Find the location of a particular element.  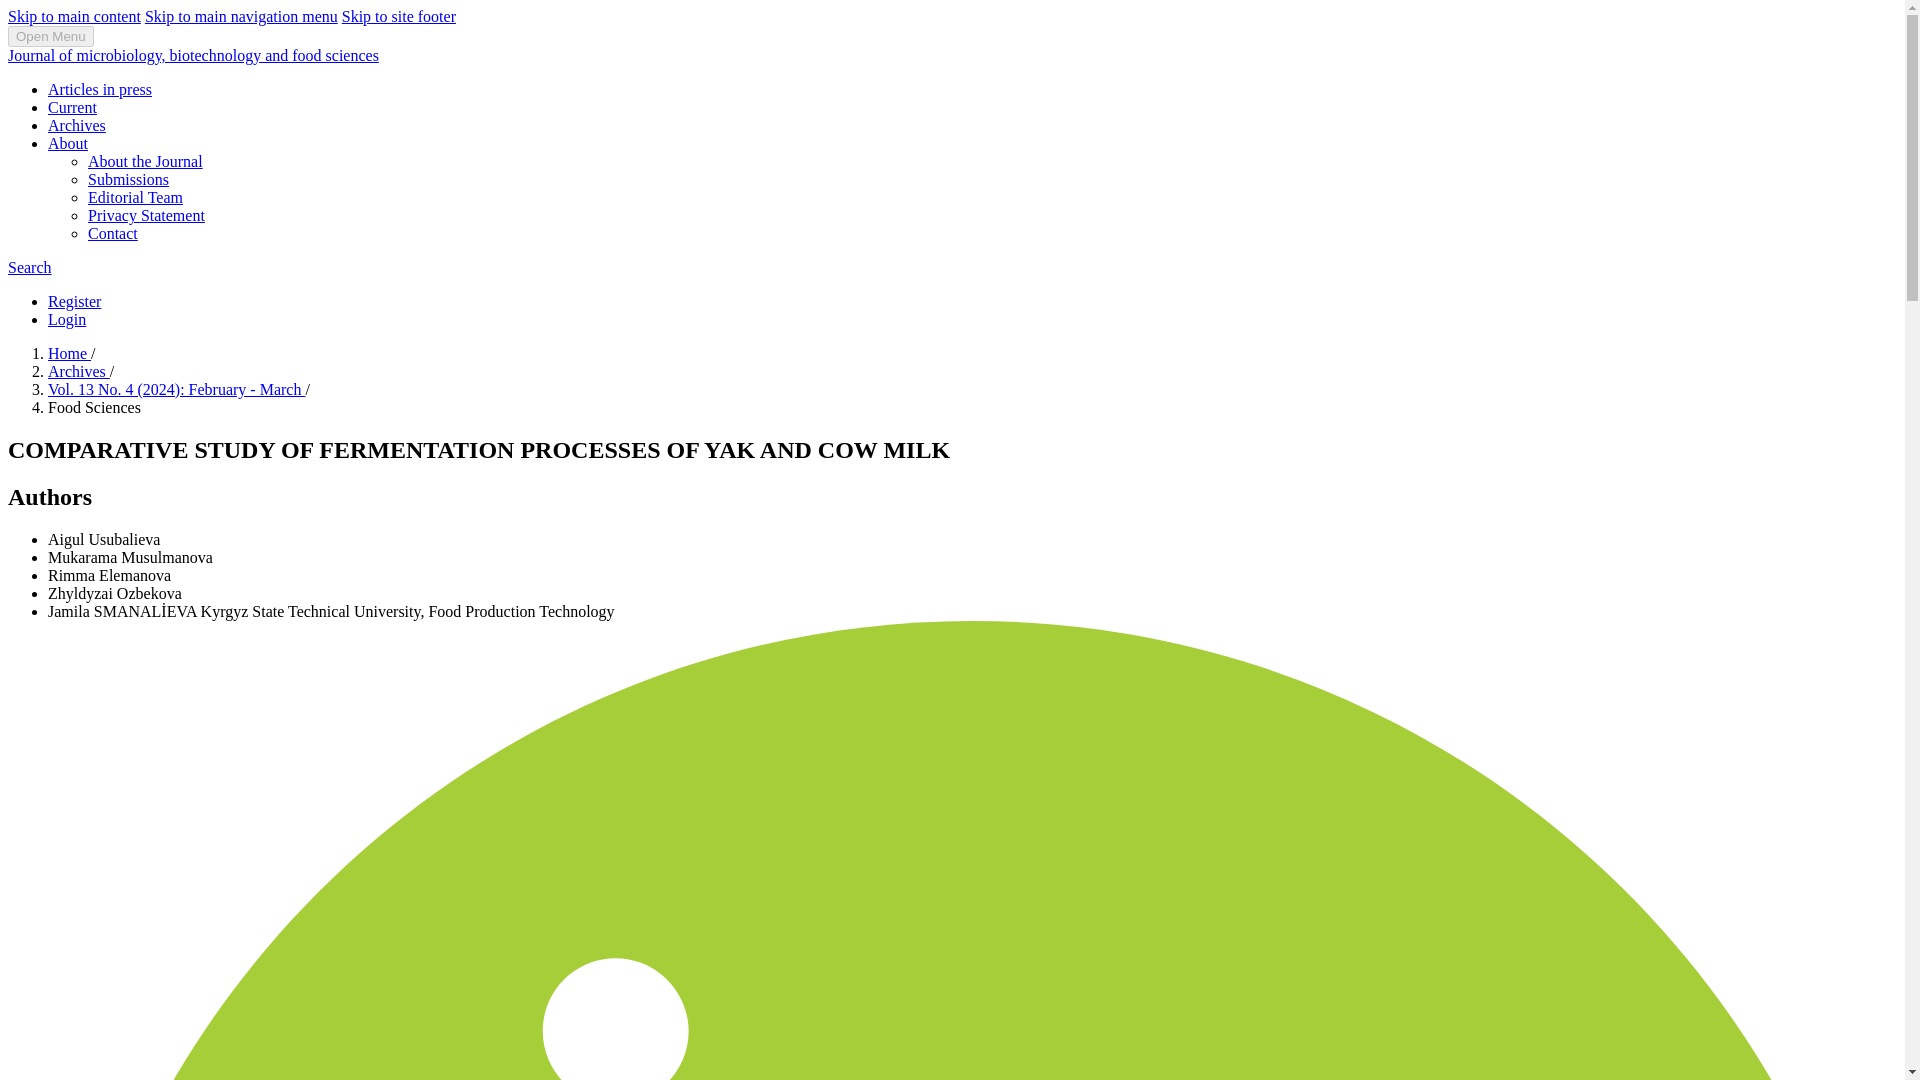

Skip to site footer is located at coordinates (398, 16).